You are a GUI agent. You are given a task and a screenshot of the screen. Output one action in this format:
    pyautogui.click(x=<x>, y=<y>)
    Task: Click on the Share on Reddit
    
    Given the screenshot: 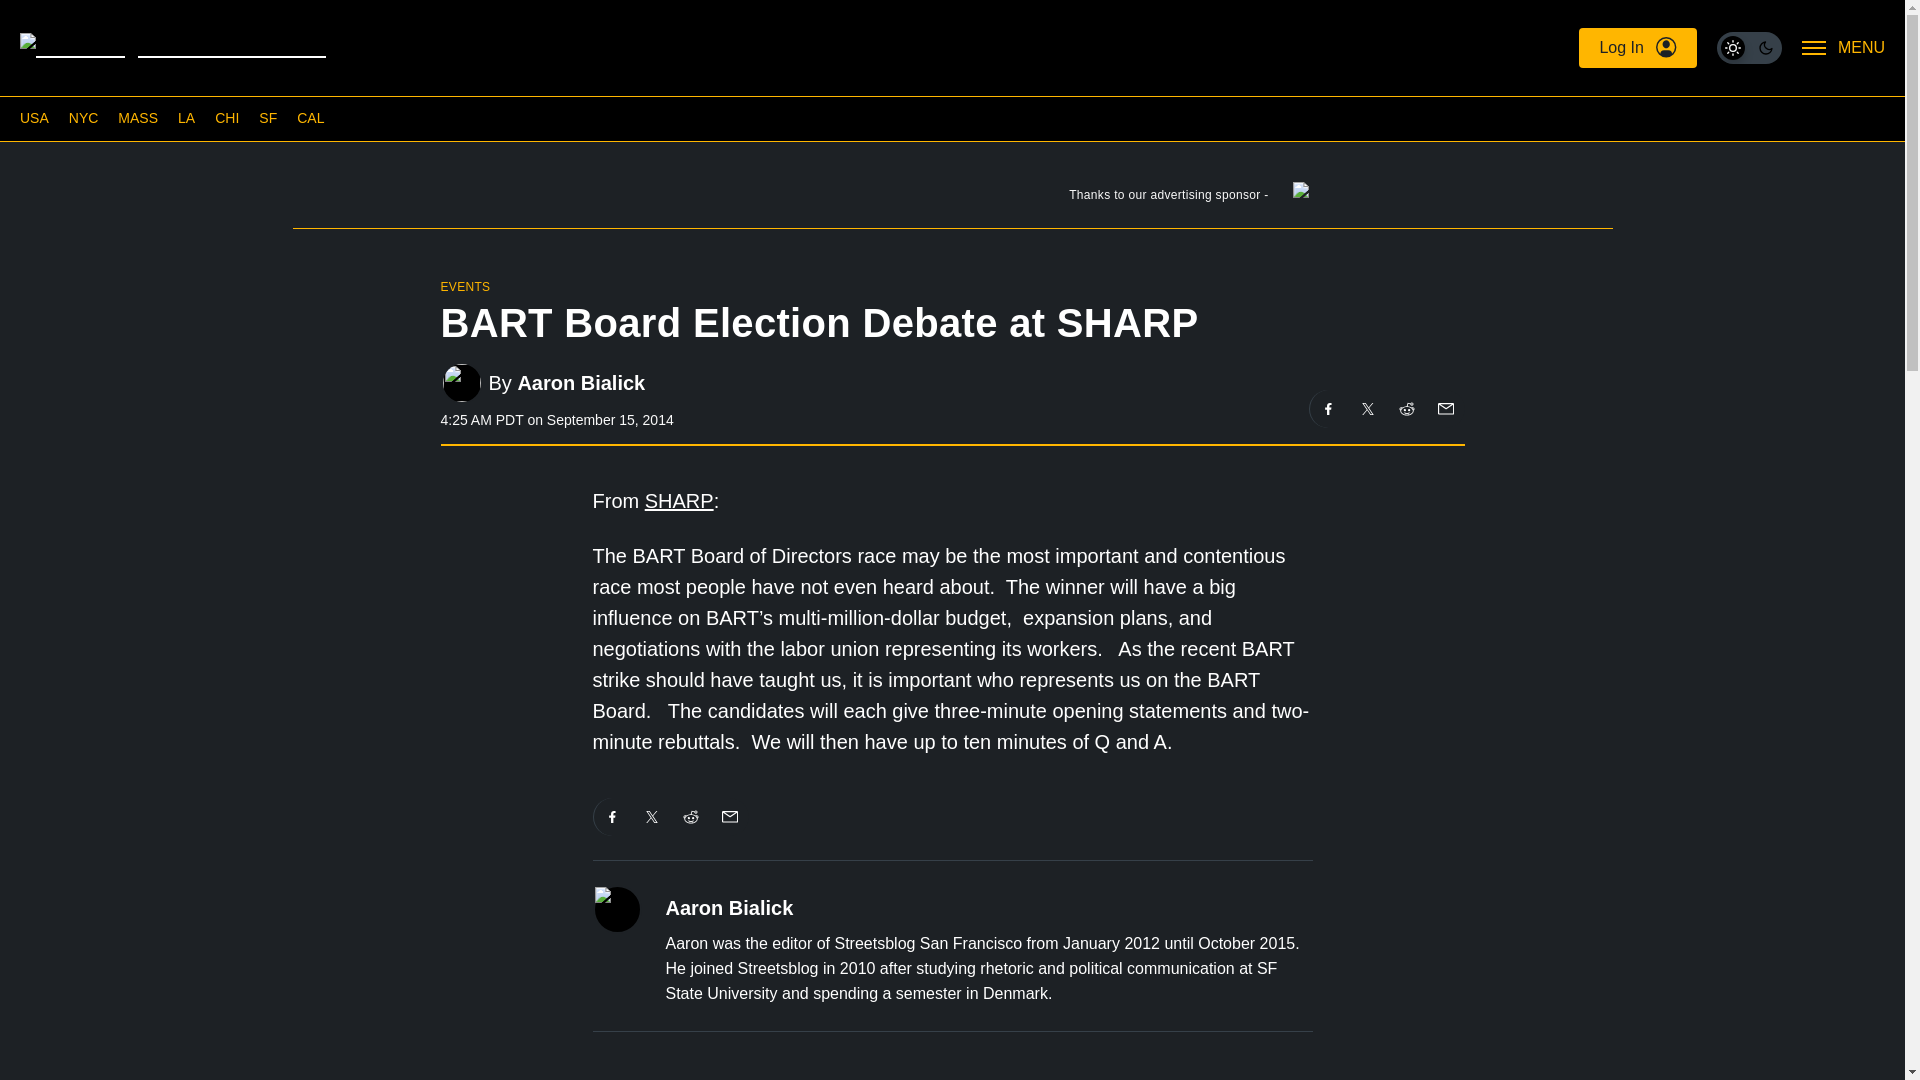 What is the action you would take?
    pyautogui.click(x=691, y=816)
    